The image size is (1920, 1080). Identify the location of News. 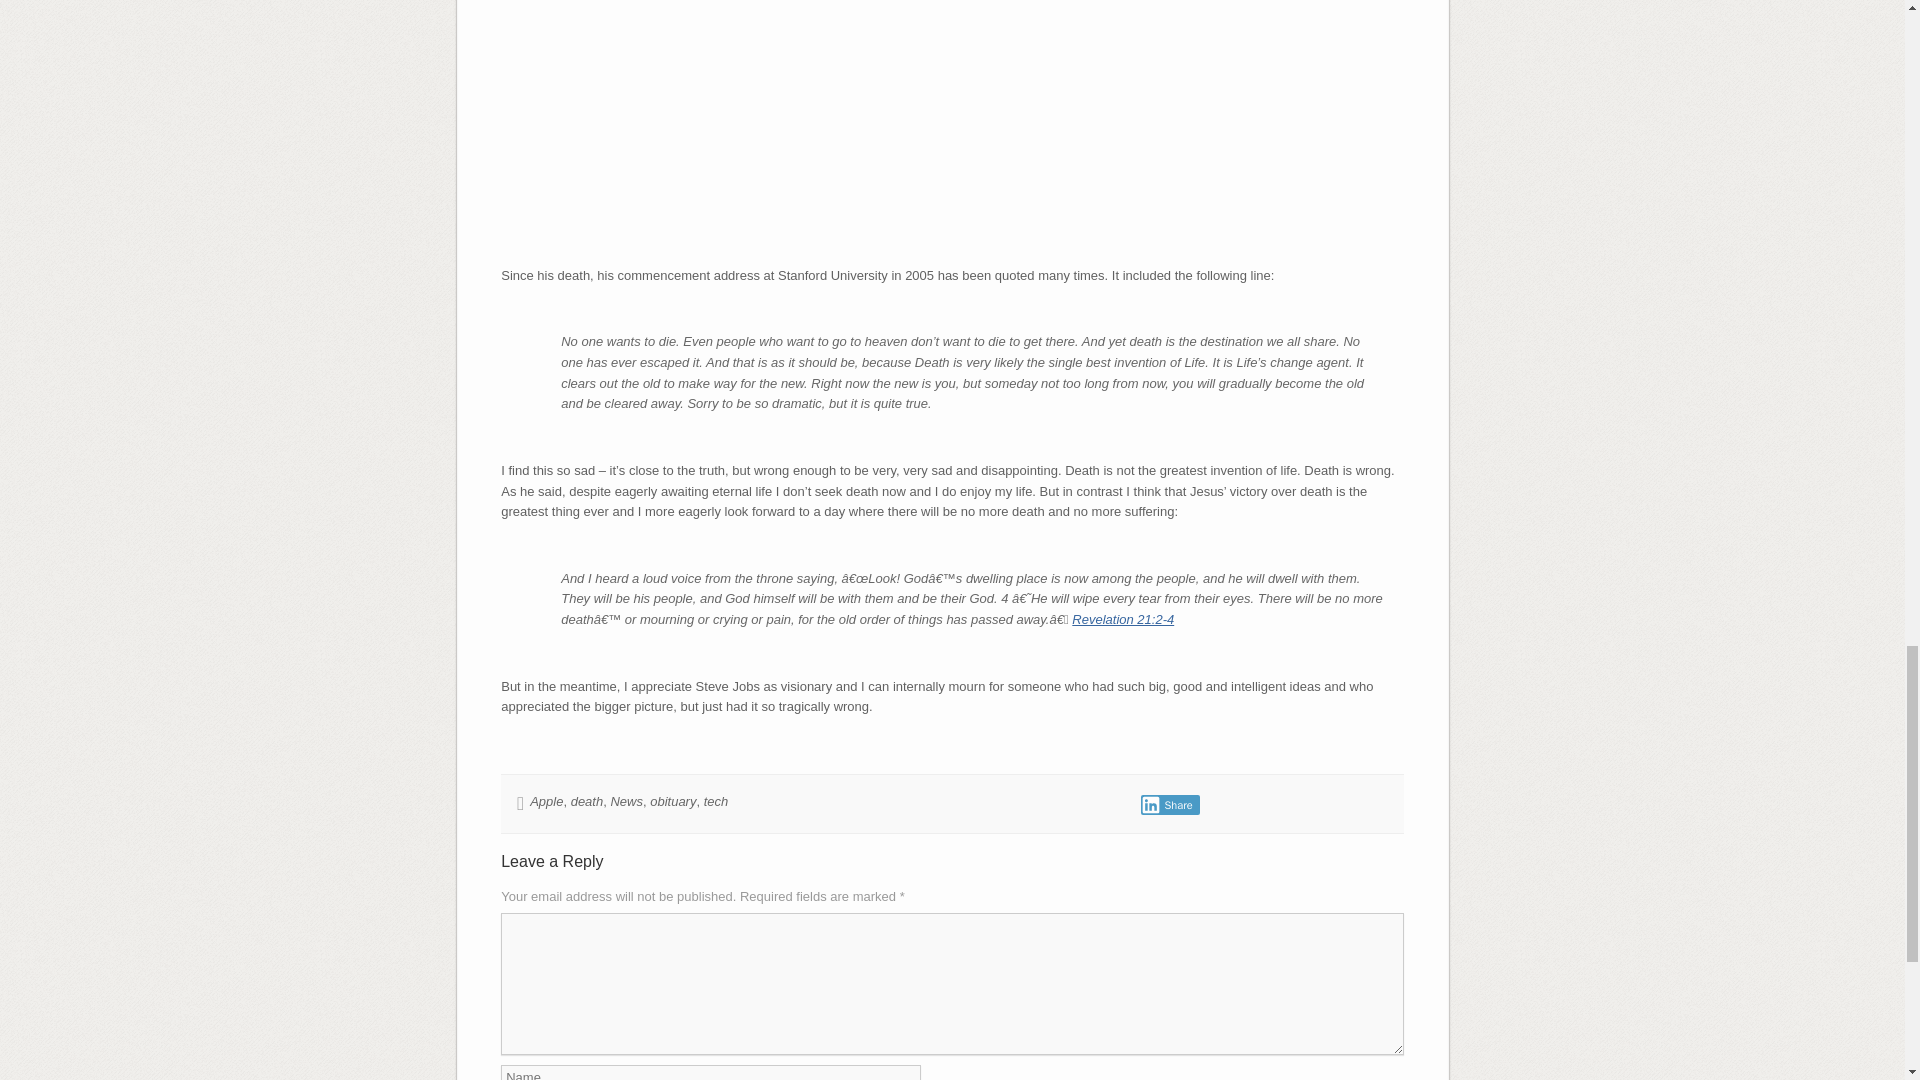
(626, 800).